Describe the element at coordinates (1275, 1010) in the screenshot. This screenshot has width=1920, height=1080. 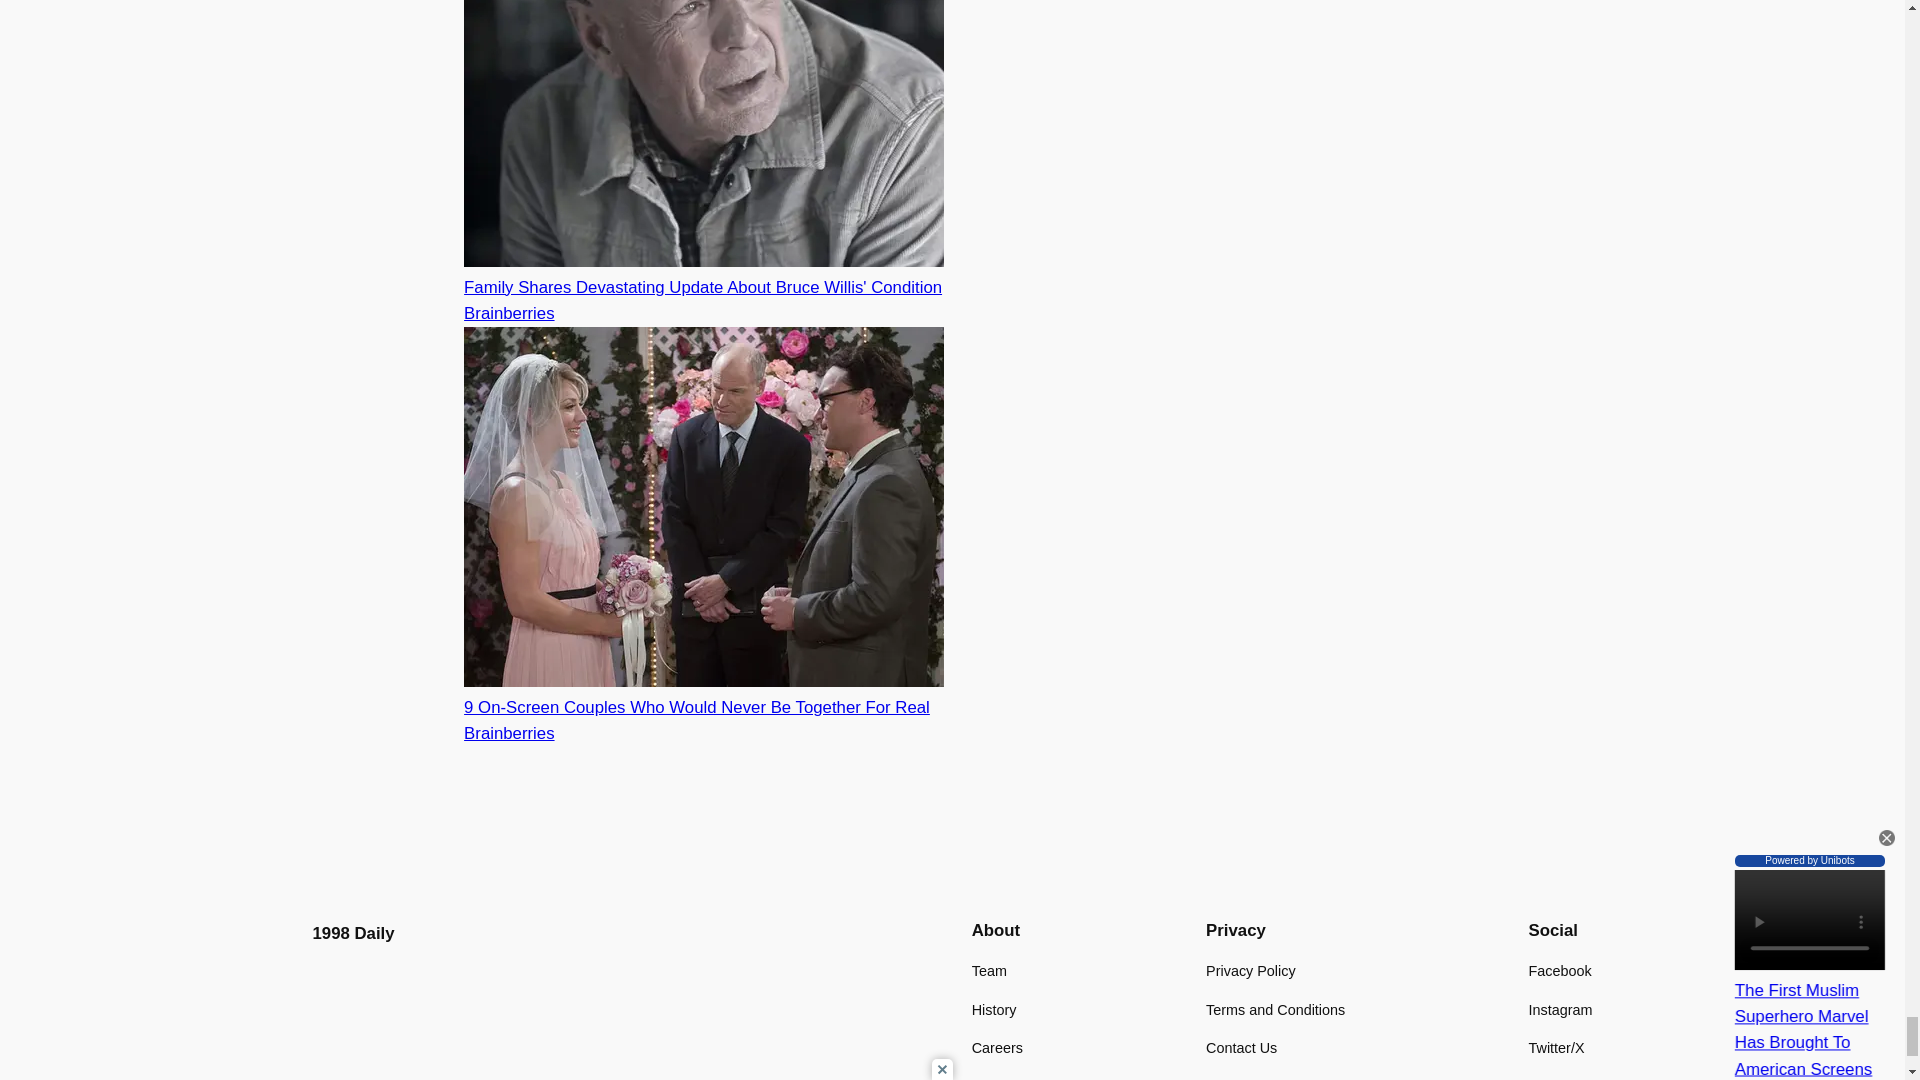
I see `Terms and Conditions` at that location.